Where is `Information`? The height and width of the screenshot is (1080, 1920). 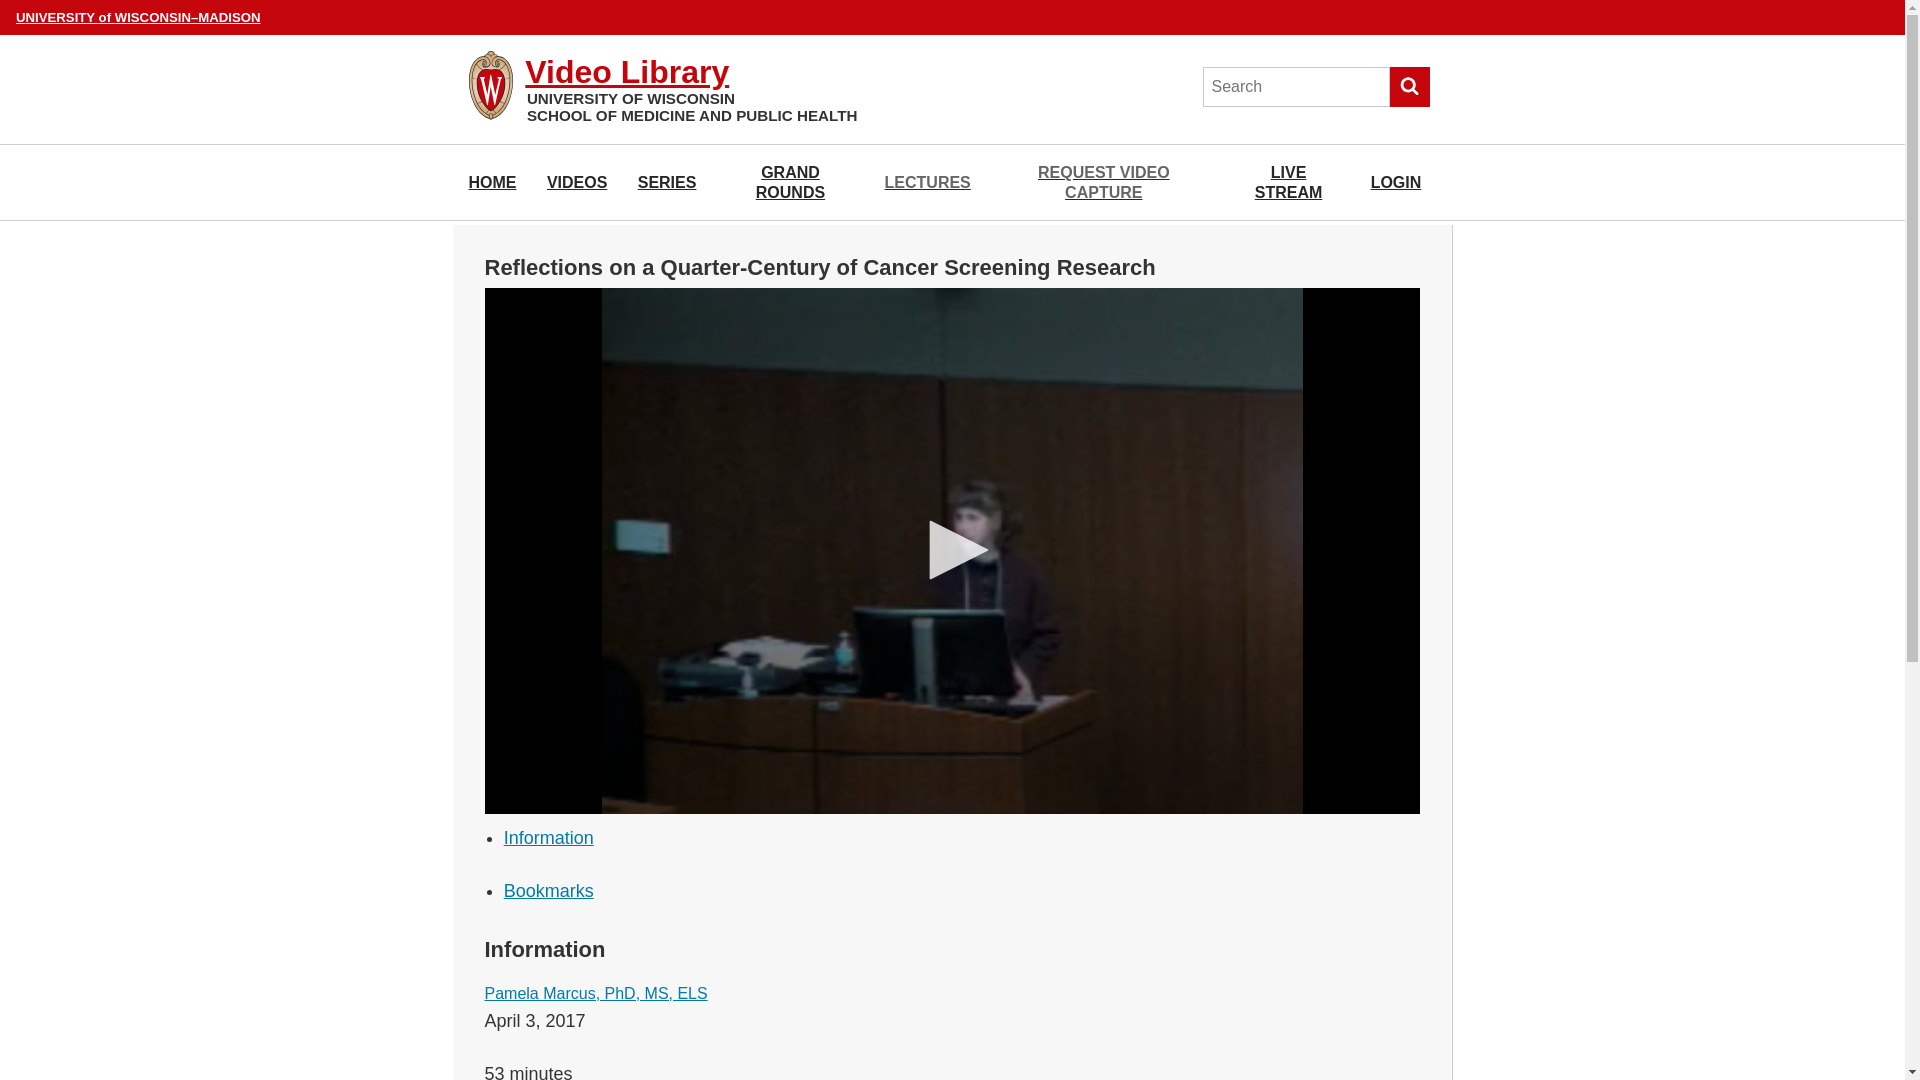 Information is located at coordinates (548, 838).